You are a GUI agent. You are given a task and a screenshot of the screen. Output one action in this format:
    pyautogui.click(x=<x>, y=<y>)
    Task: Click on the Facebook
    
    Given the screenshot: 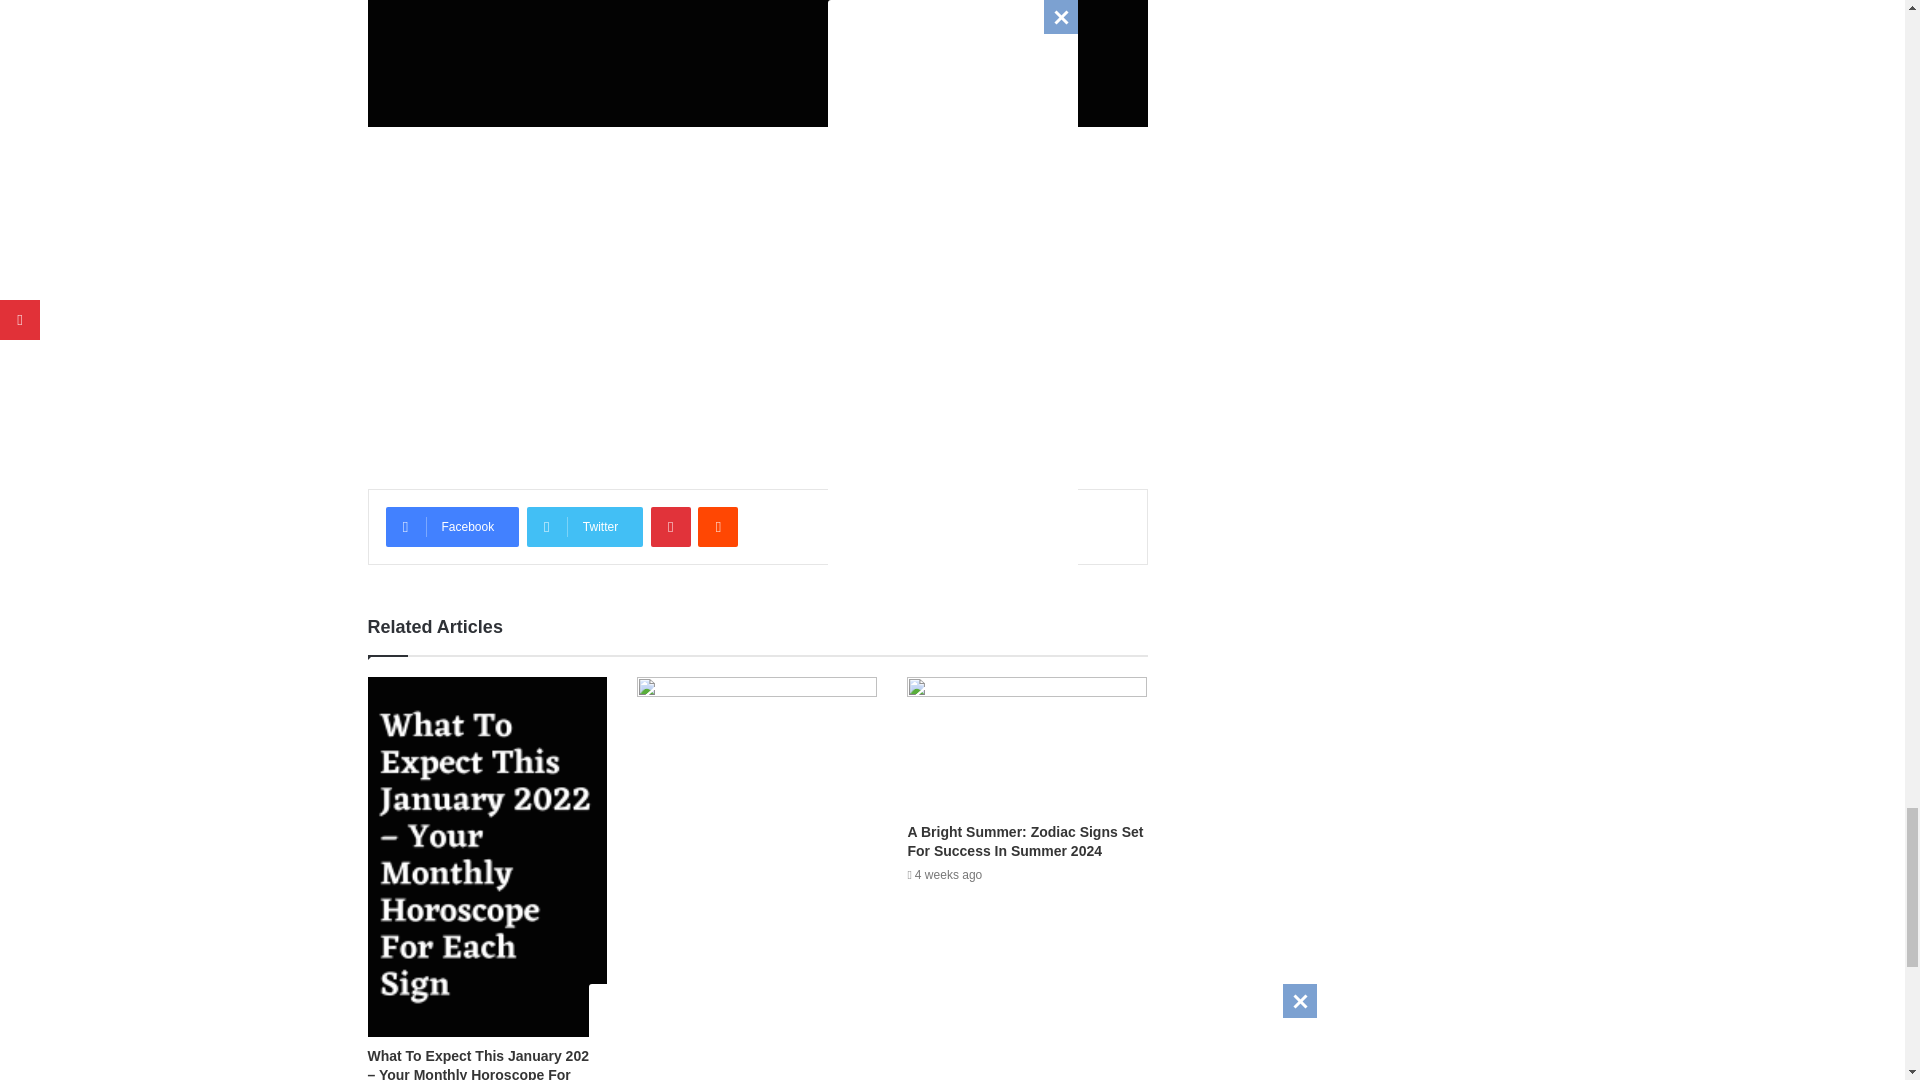 What is the action you would take?
    pyautogui.click(x=452, y=526)
    